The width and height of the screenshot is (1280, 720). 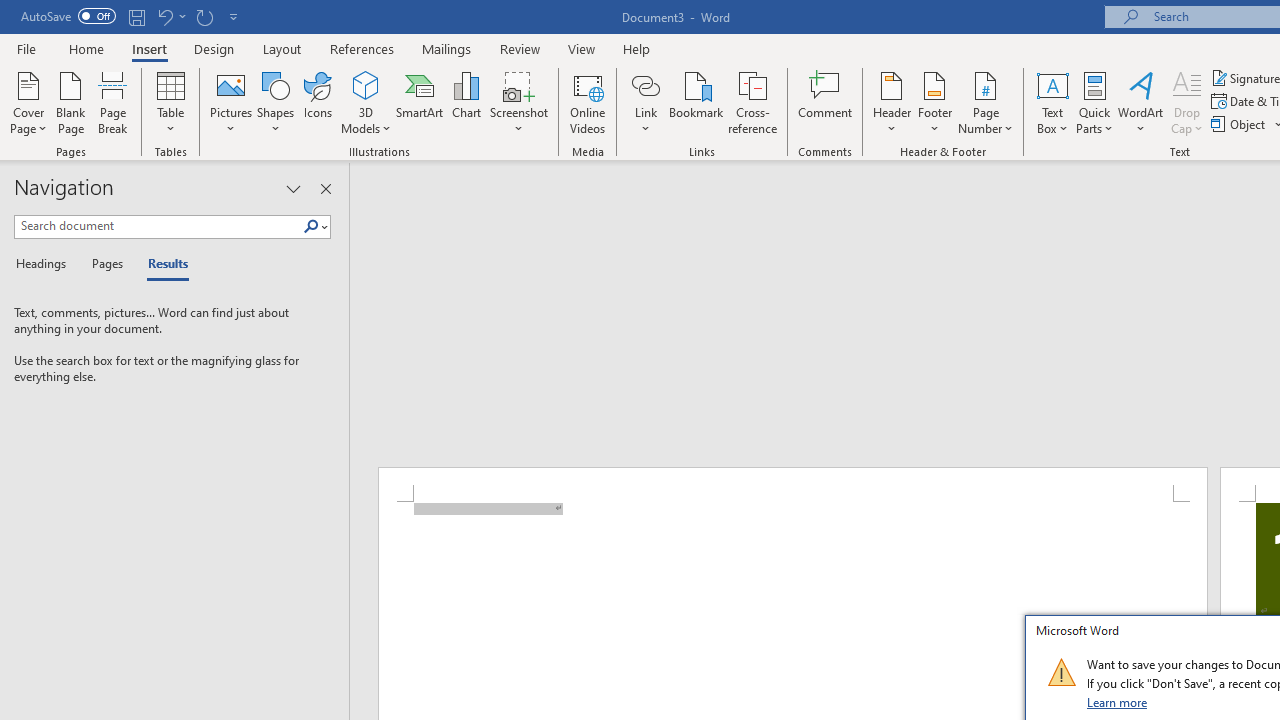 I want to click on Undo New Page, so click(x=170, y=16).